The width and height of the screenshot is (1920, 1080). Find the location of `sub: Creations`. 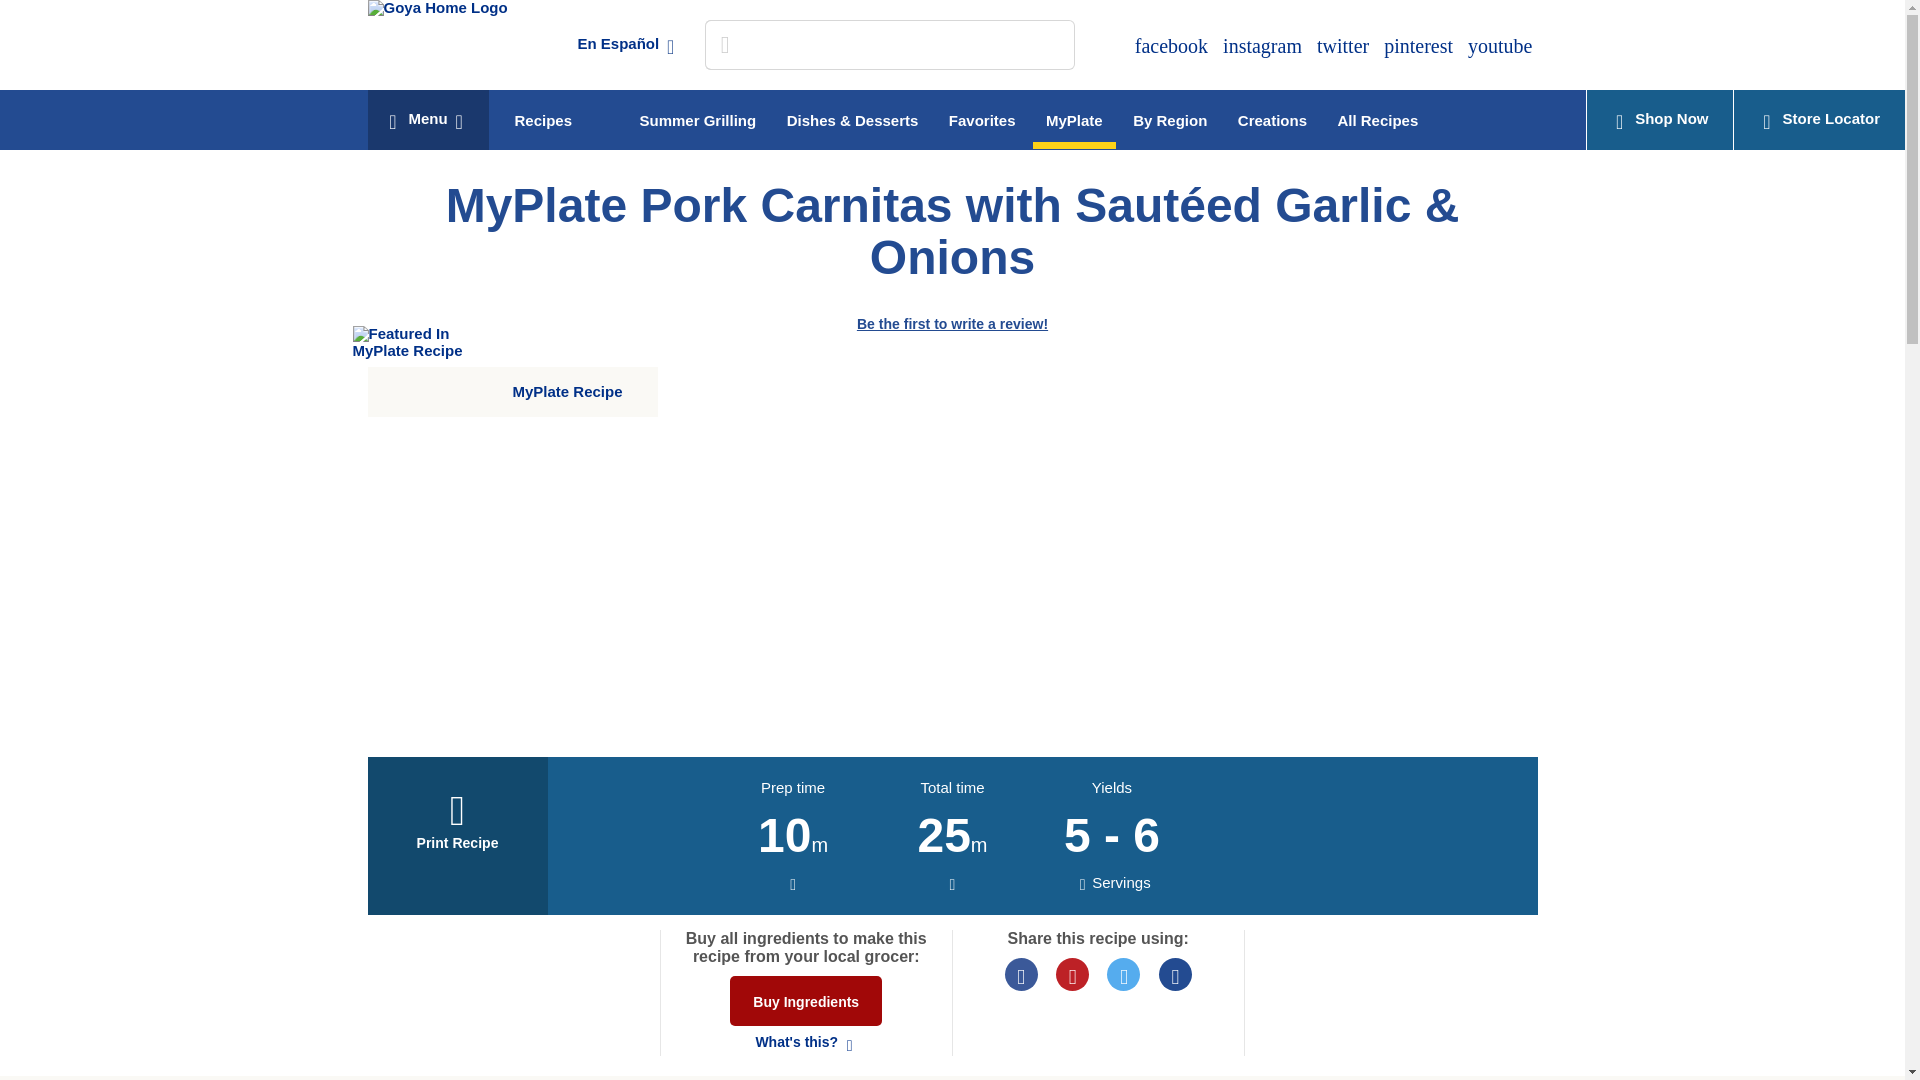

sub: Creations is located at coordinates (1272, 115).